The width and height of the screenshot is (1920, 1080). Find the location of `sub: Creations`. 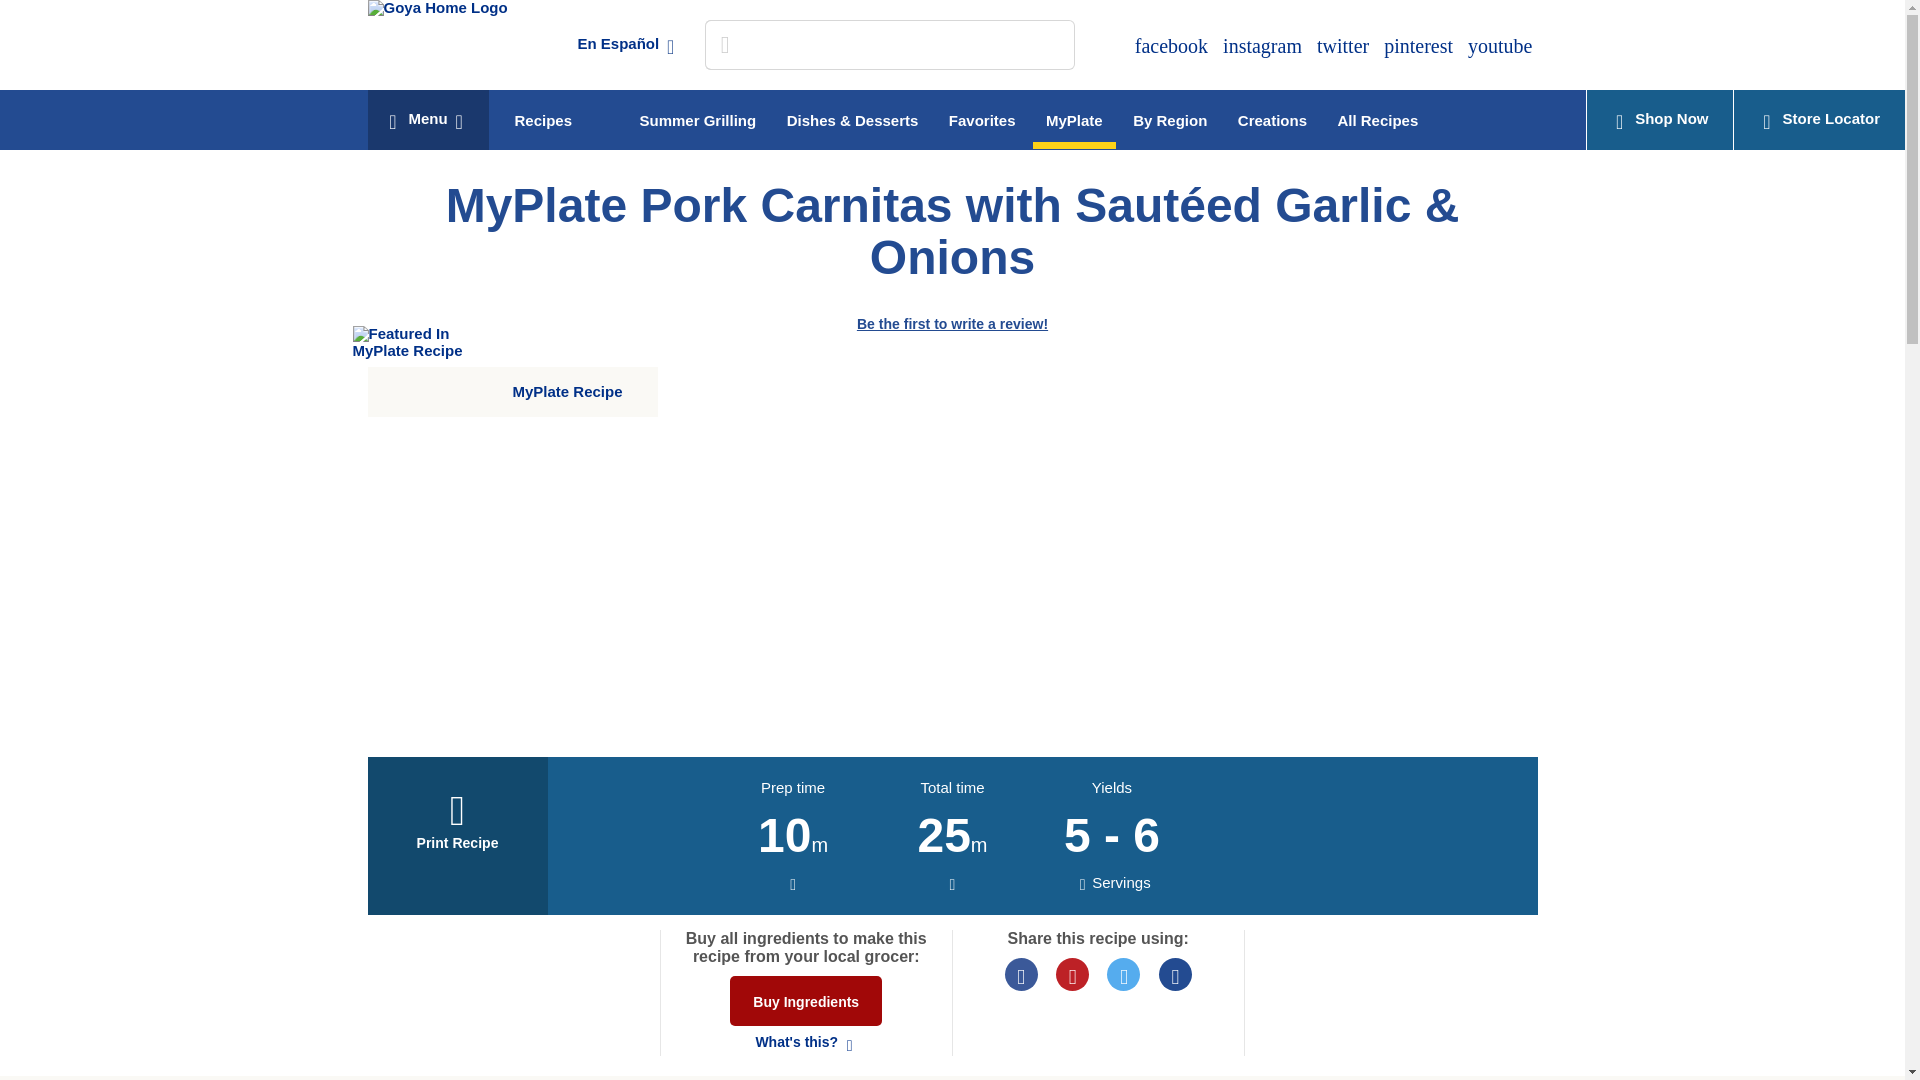

sub: Creations is located at coordinates (1272, 115).